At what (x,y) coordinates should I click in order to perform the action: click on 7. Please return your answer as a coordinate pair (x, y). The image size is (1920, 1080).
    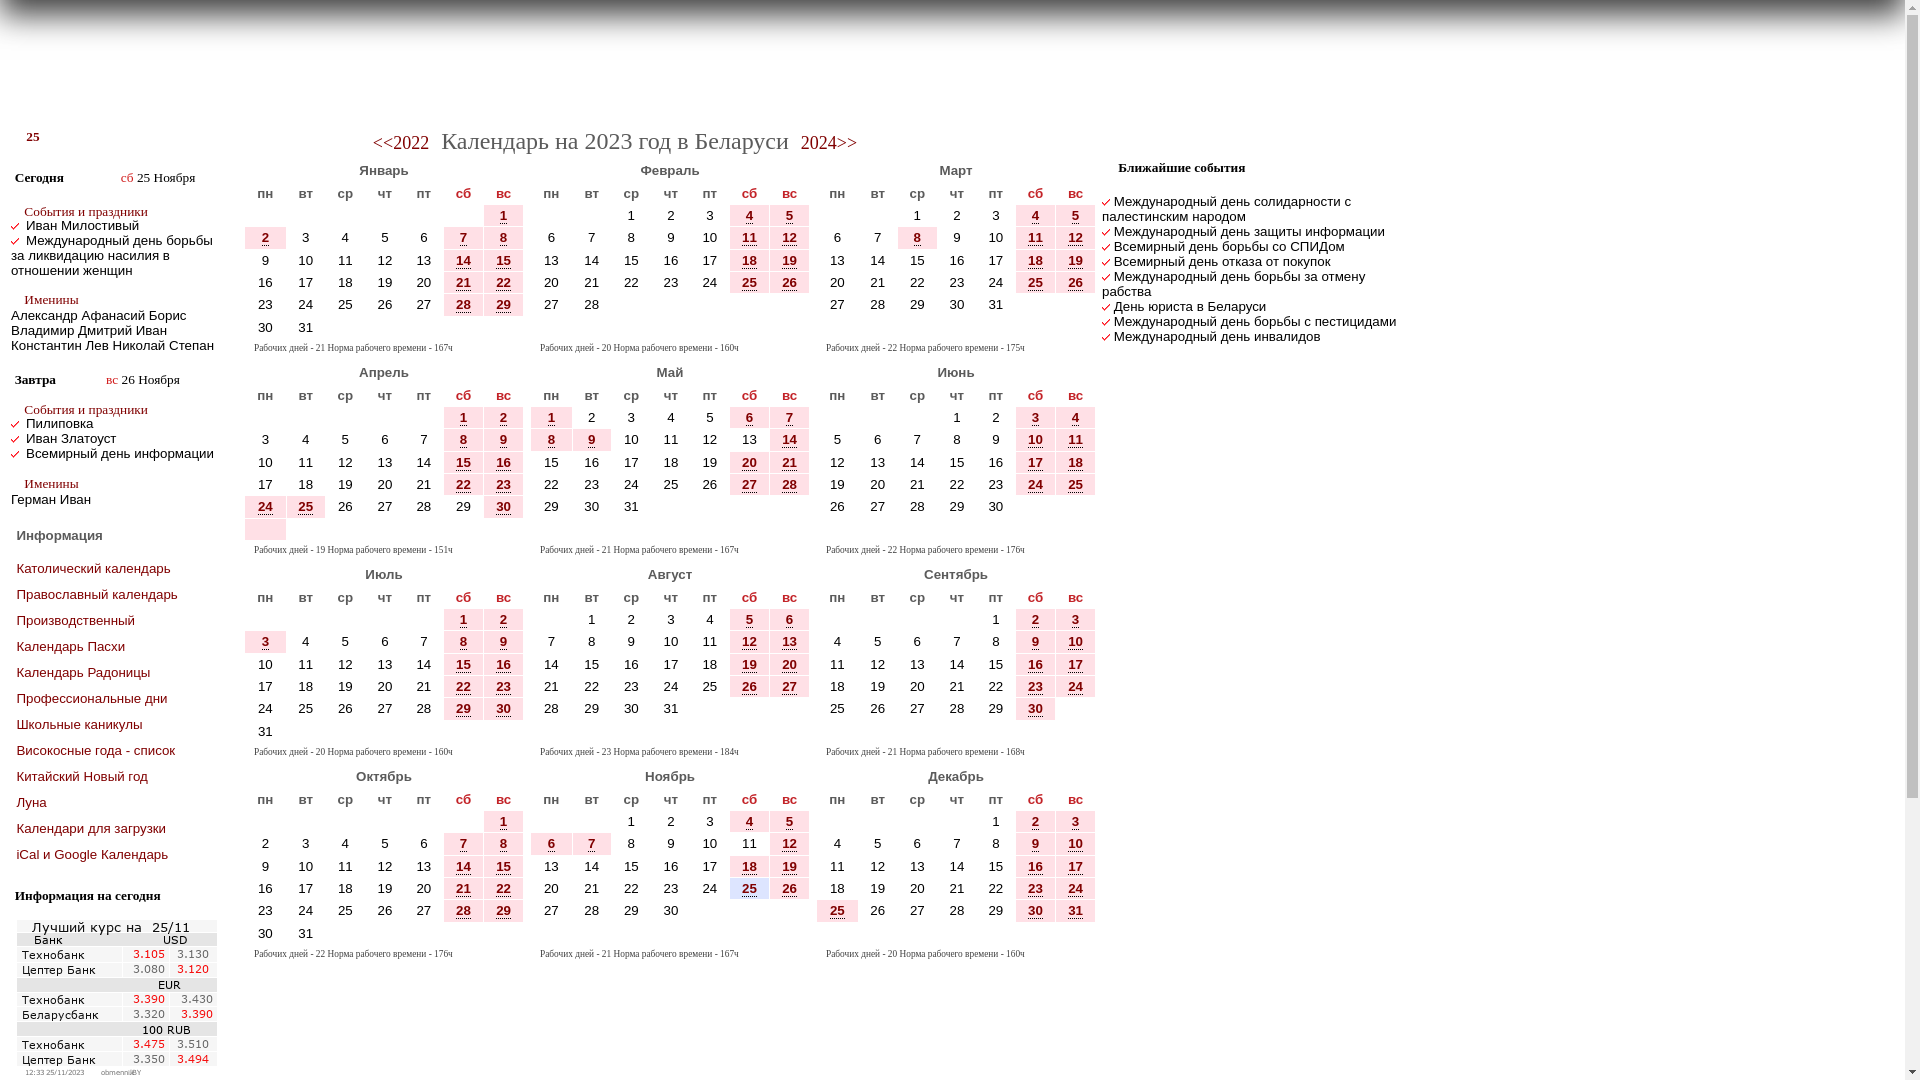
    Looking at the image, I should click on (424, 642).